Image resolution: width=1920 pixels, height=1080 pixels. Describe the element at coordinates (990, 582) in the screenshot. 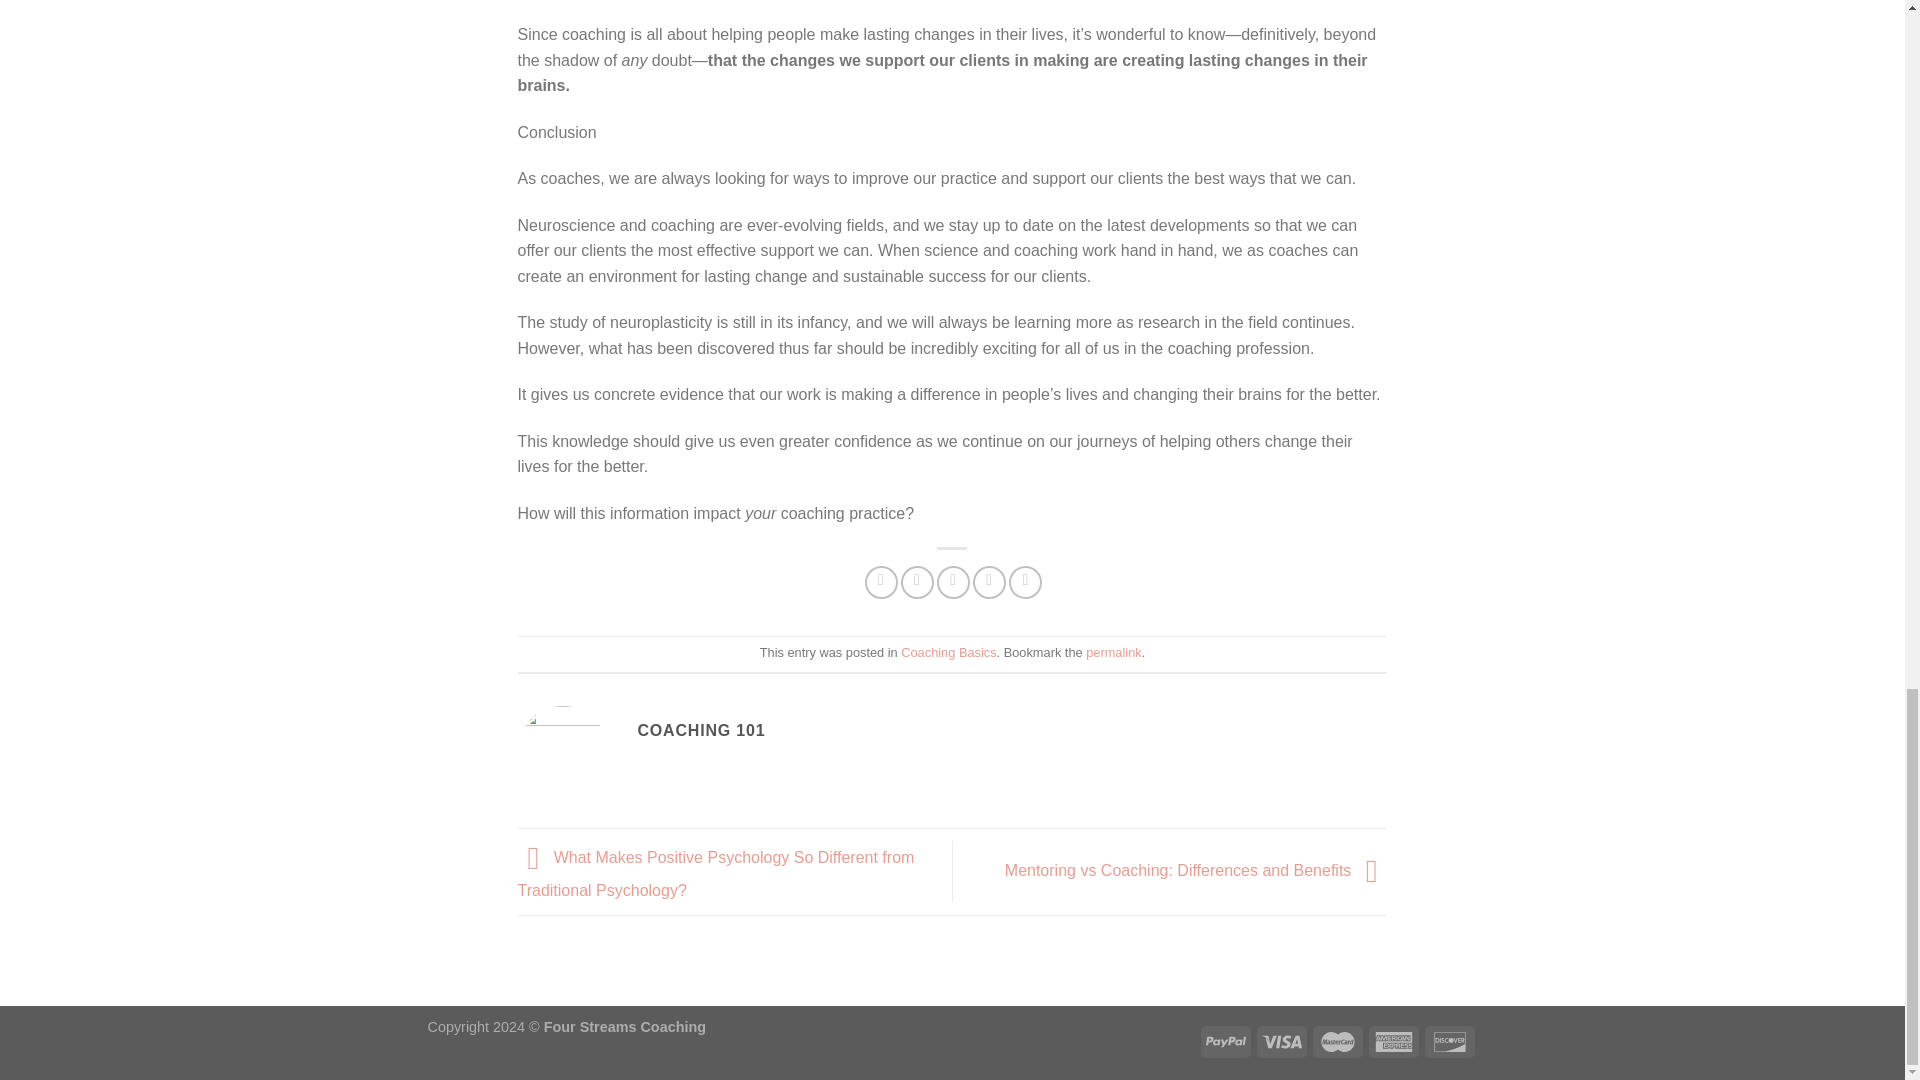

I see `Pin on Pinterest` at that location.